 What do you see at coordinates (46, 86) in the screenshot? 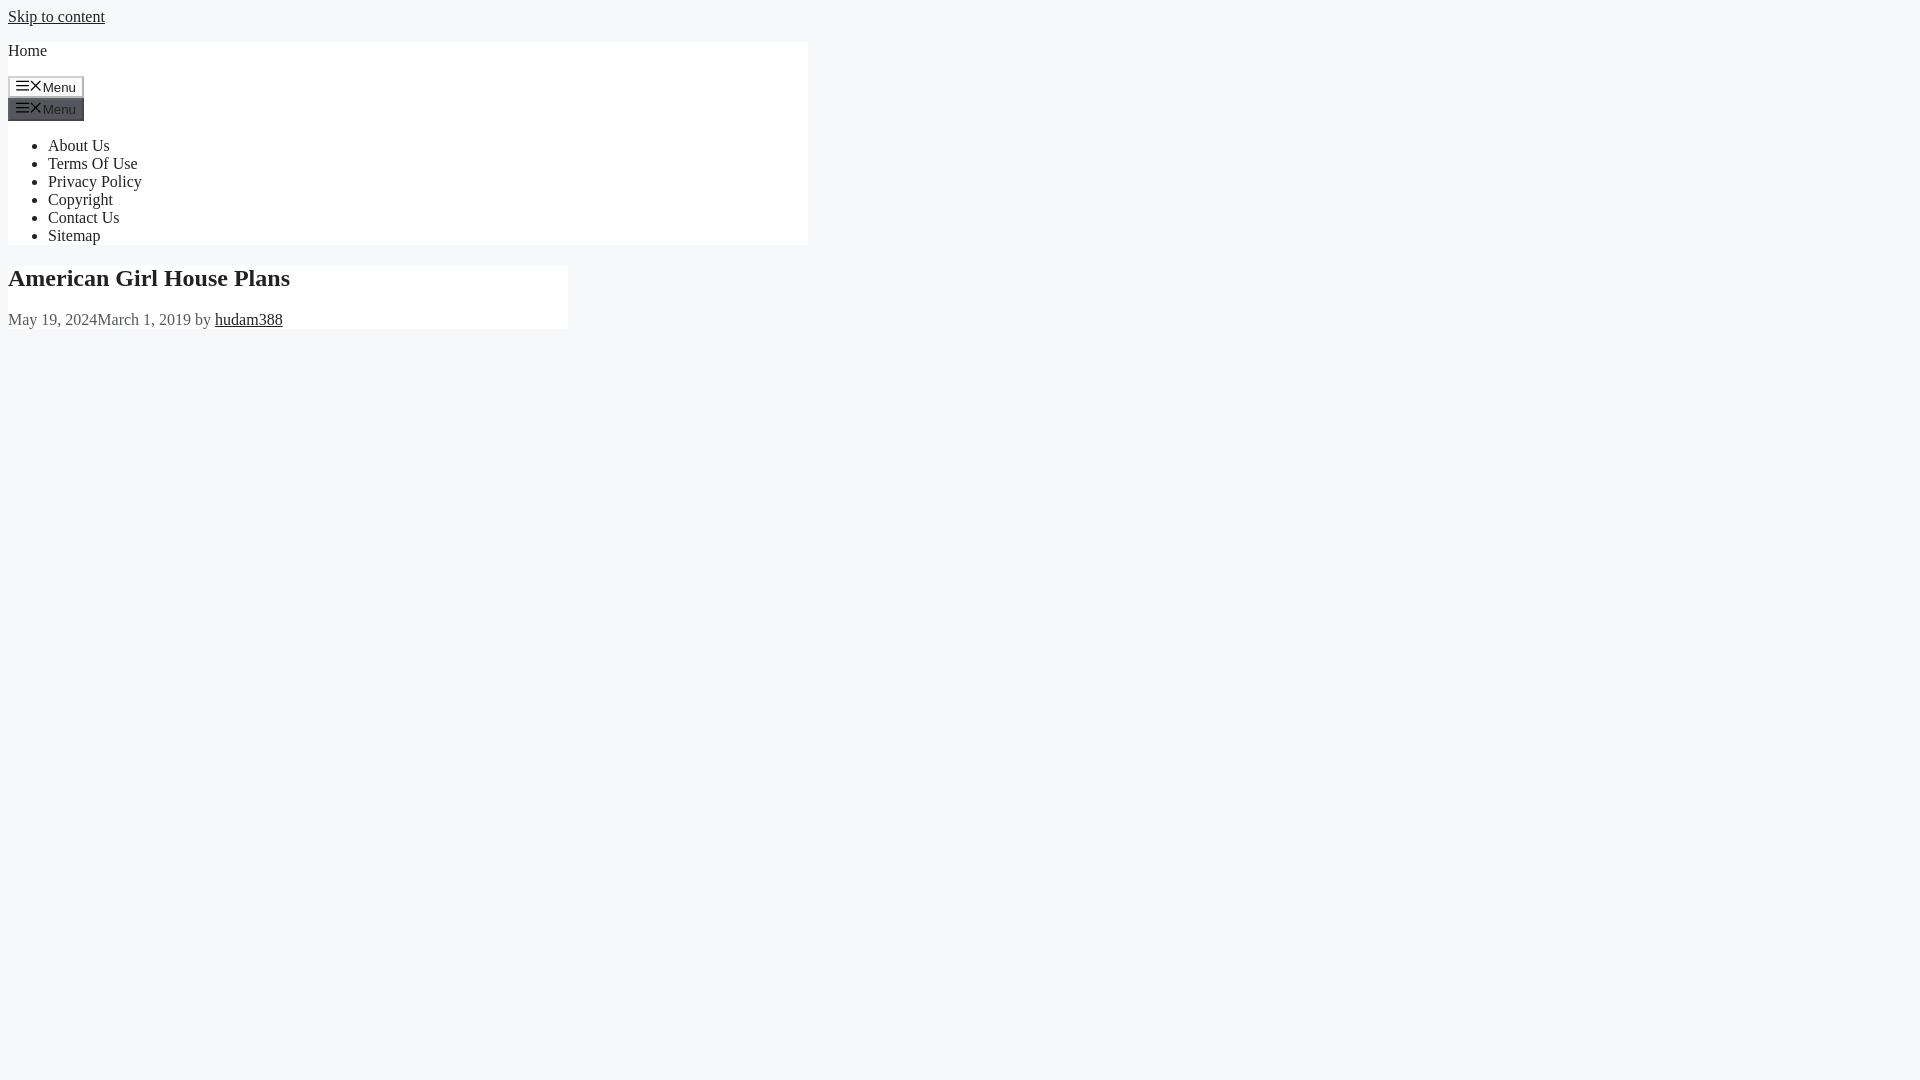
I see `Menu` at bounding box center [46, 86].